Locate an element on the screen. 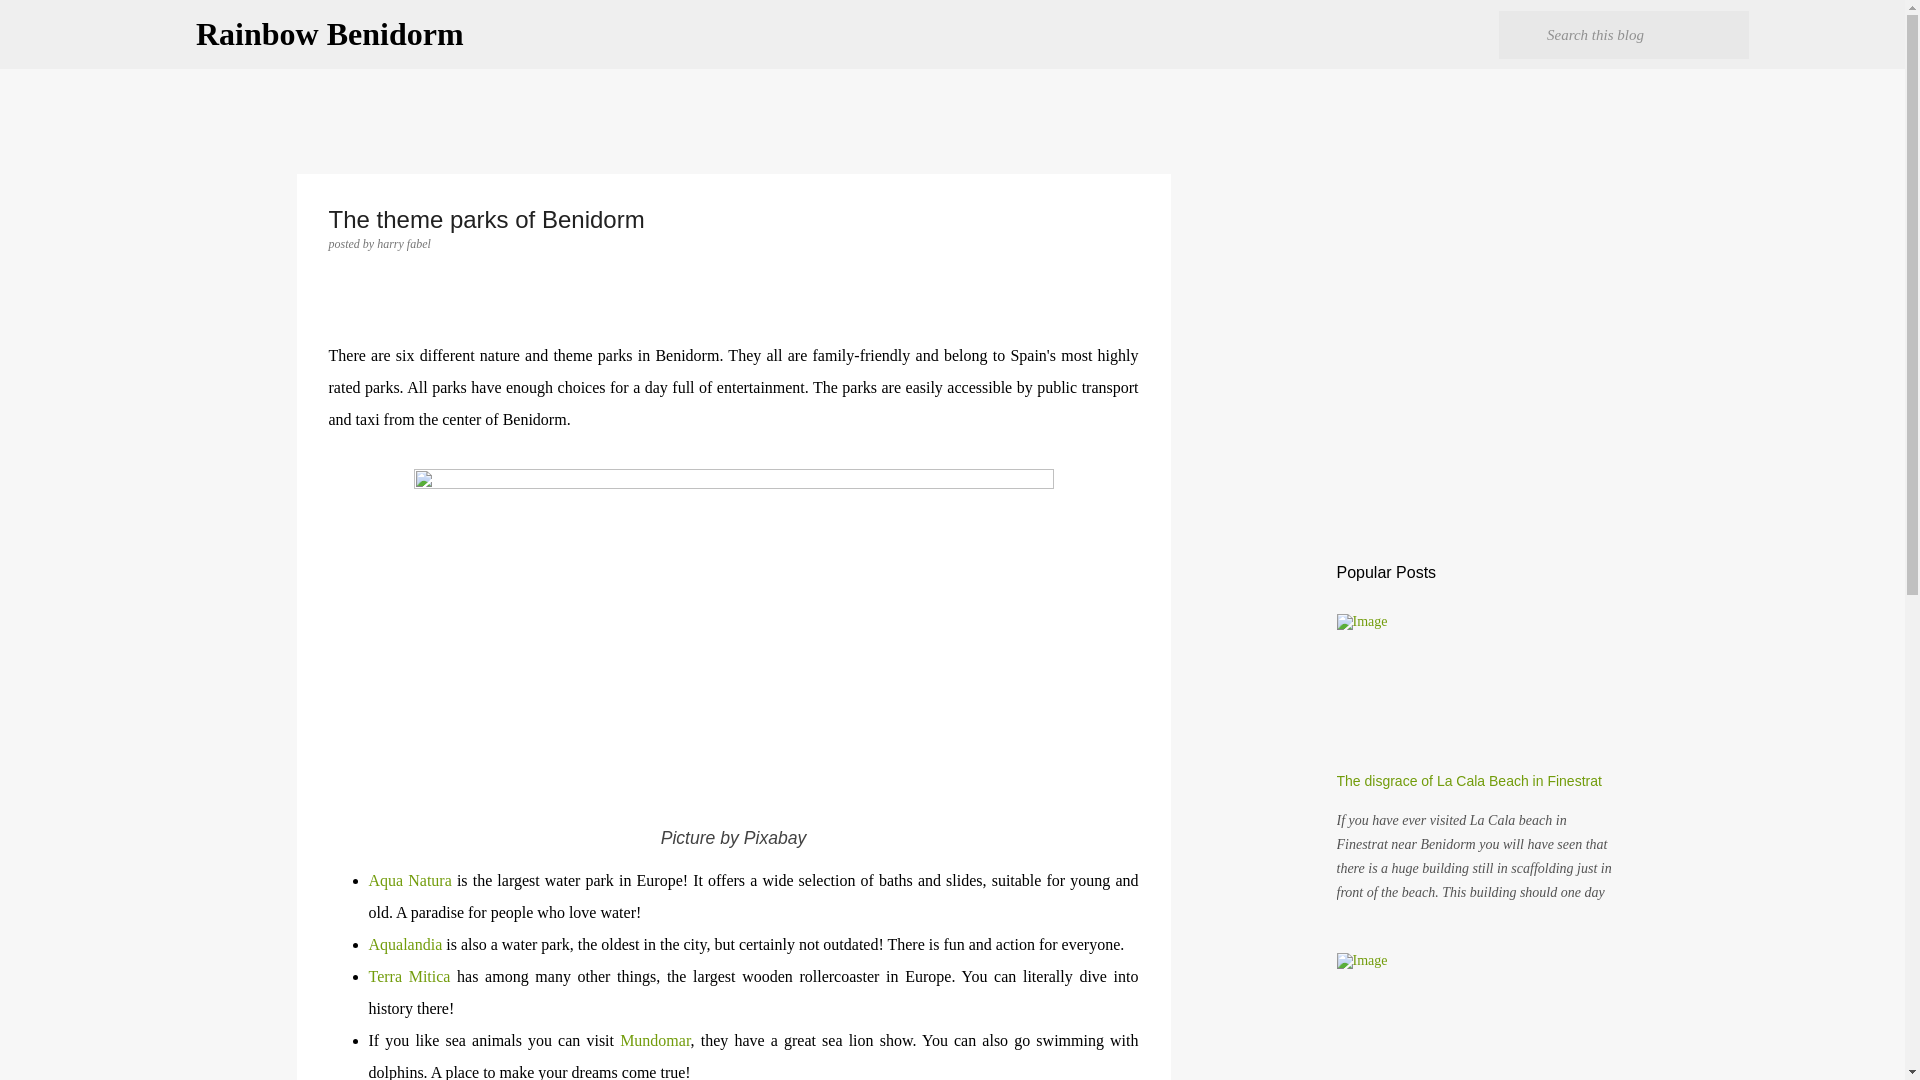 This screenshot has width=1920, height=1080. Aqualandia is located at coordinates (404, 944).